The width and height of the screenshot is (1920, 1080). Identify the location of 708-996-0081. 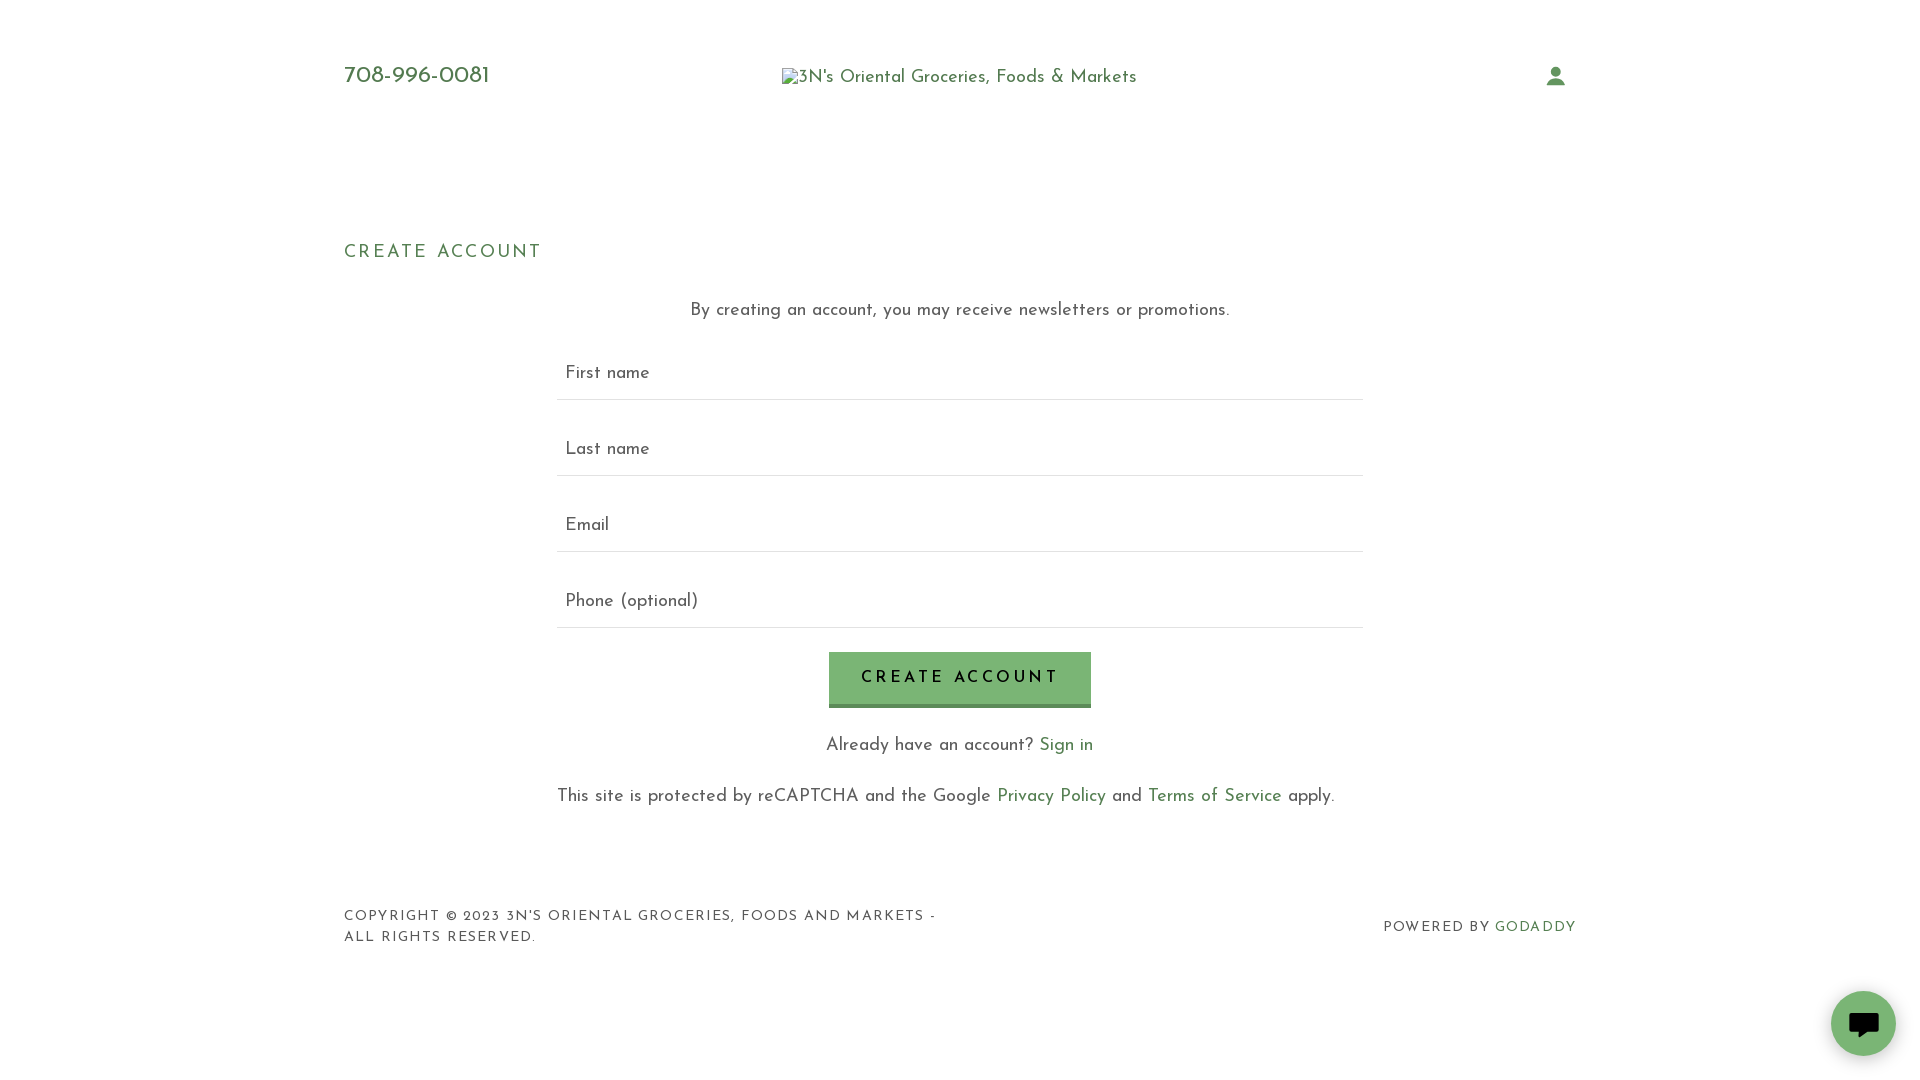
(416, 76).